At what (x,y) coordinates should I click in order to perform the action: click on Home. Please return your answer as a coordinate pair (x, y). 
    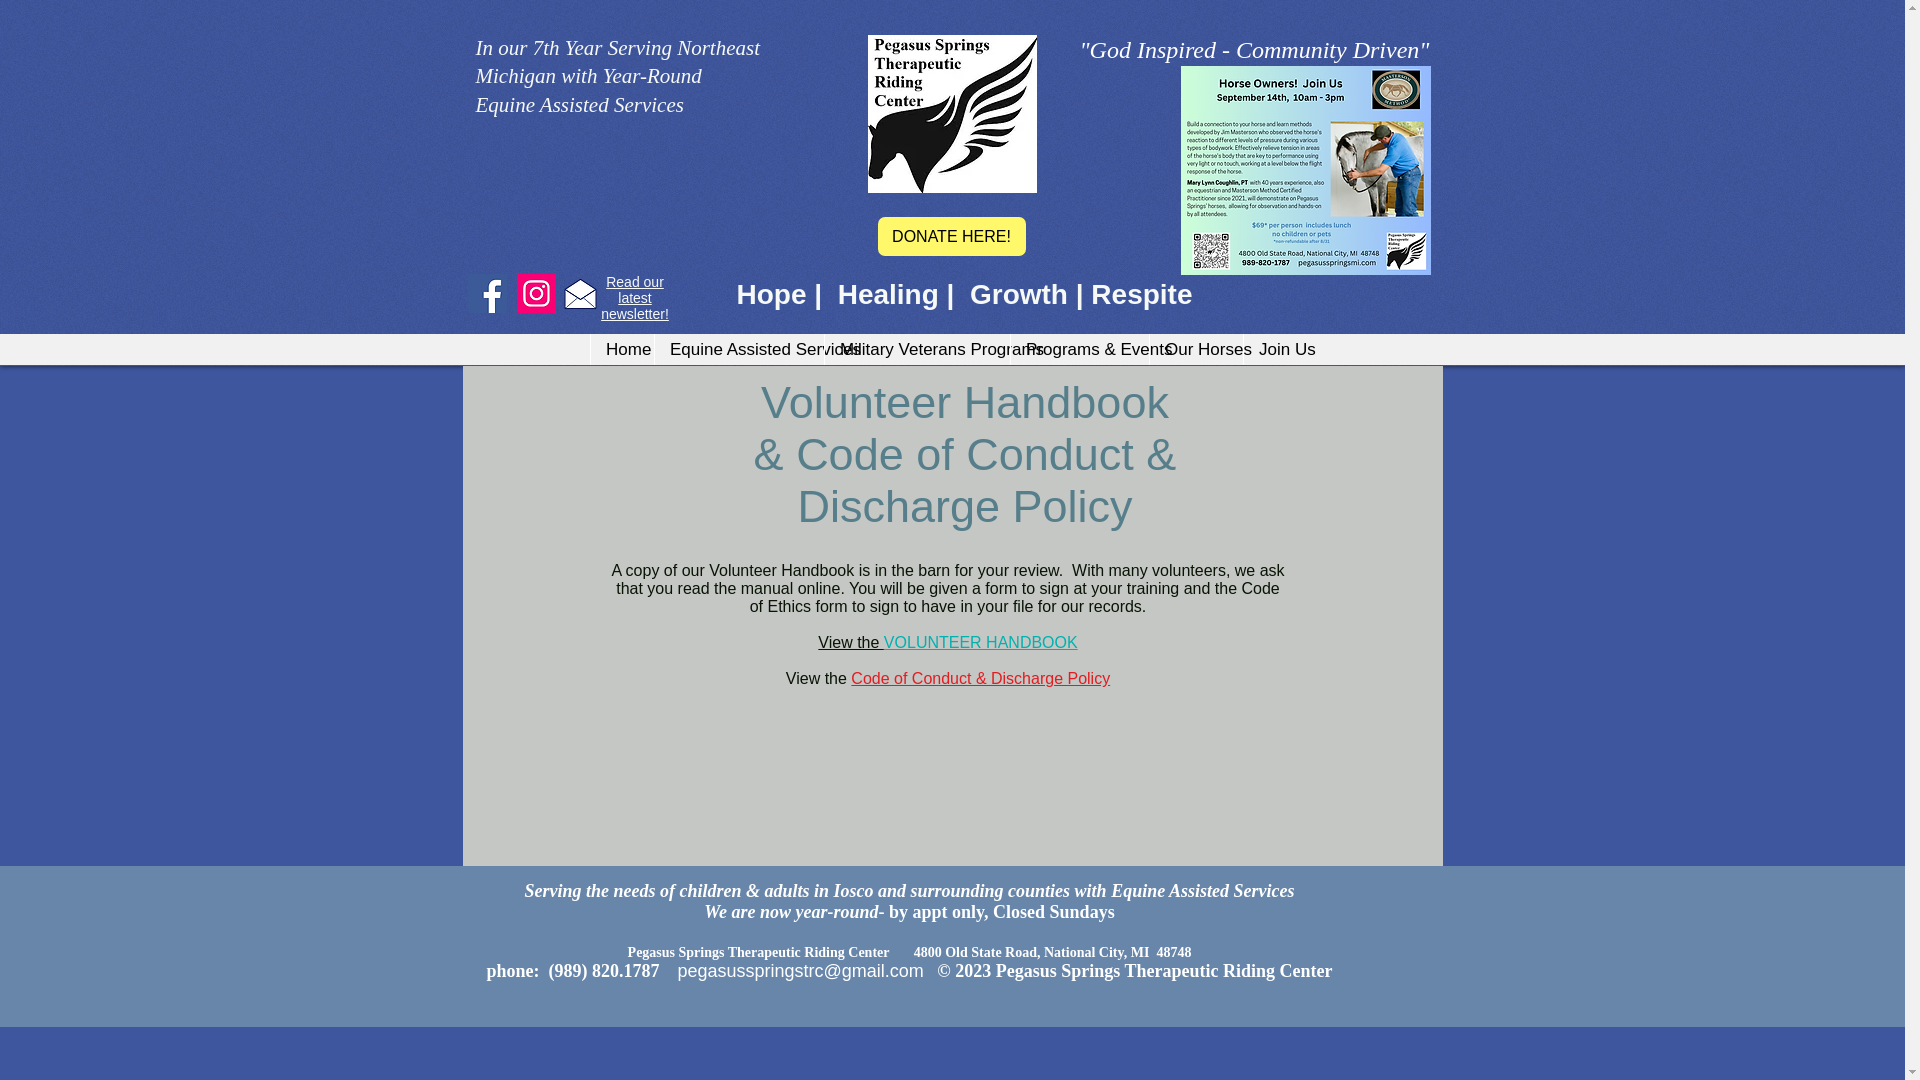
    Looking at the image, I should click on (622, 349).